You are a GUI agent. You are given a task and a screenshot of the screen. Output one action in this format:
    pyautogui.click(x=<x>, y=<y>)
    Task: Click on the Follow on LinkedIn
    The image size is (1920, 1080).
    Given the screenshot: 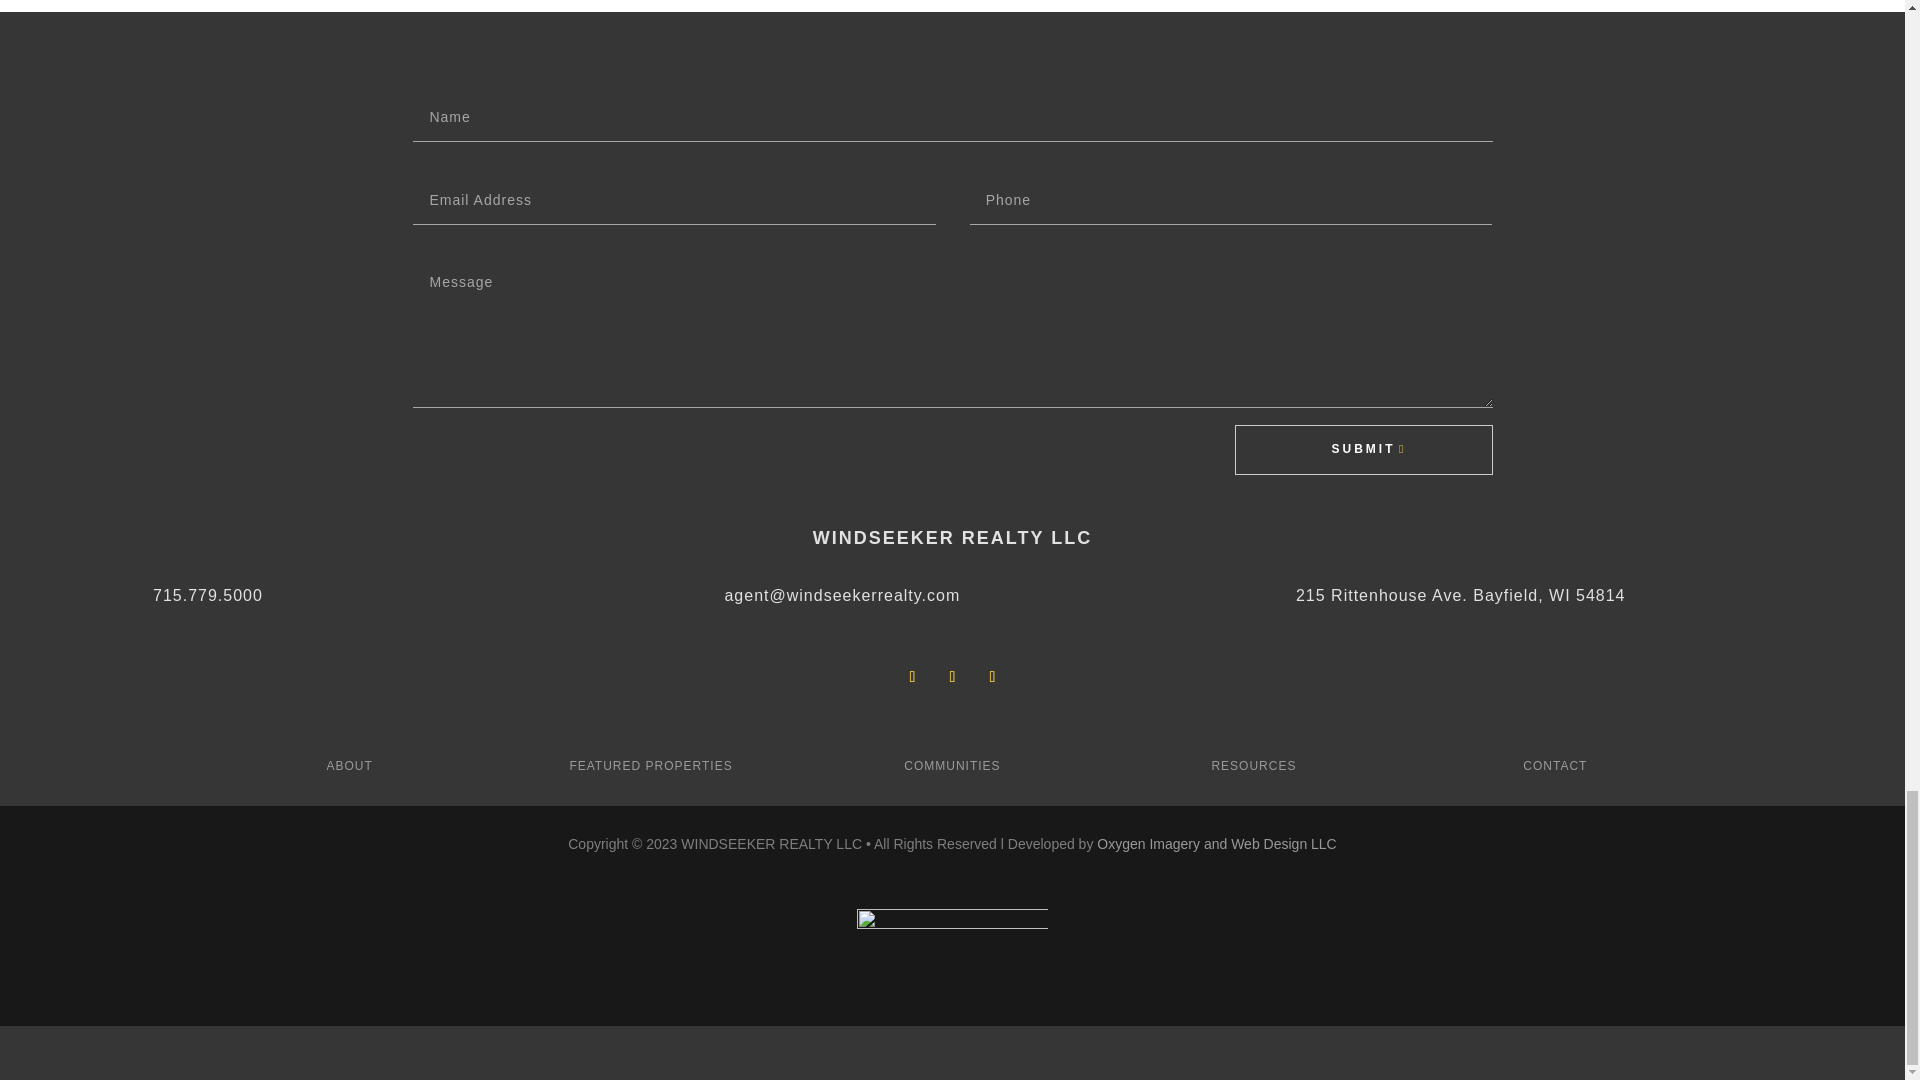 What is the action you would take?
    pyautogui.click(x=992, y=676)
    